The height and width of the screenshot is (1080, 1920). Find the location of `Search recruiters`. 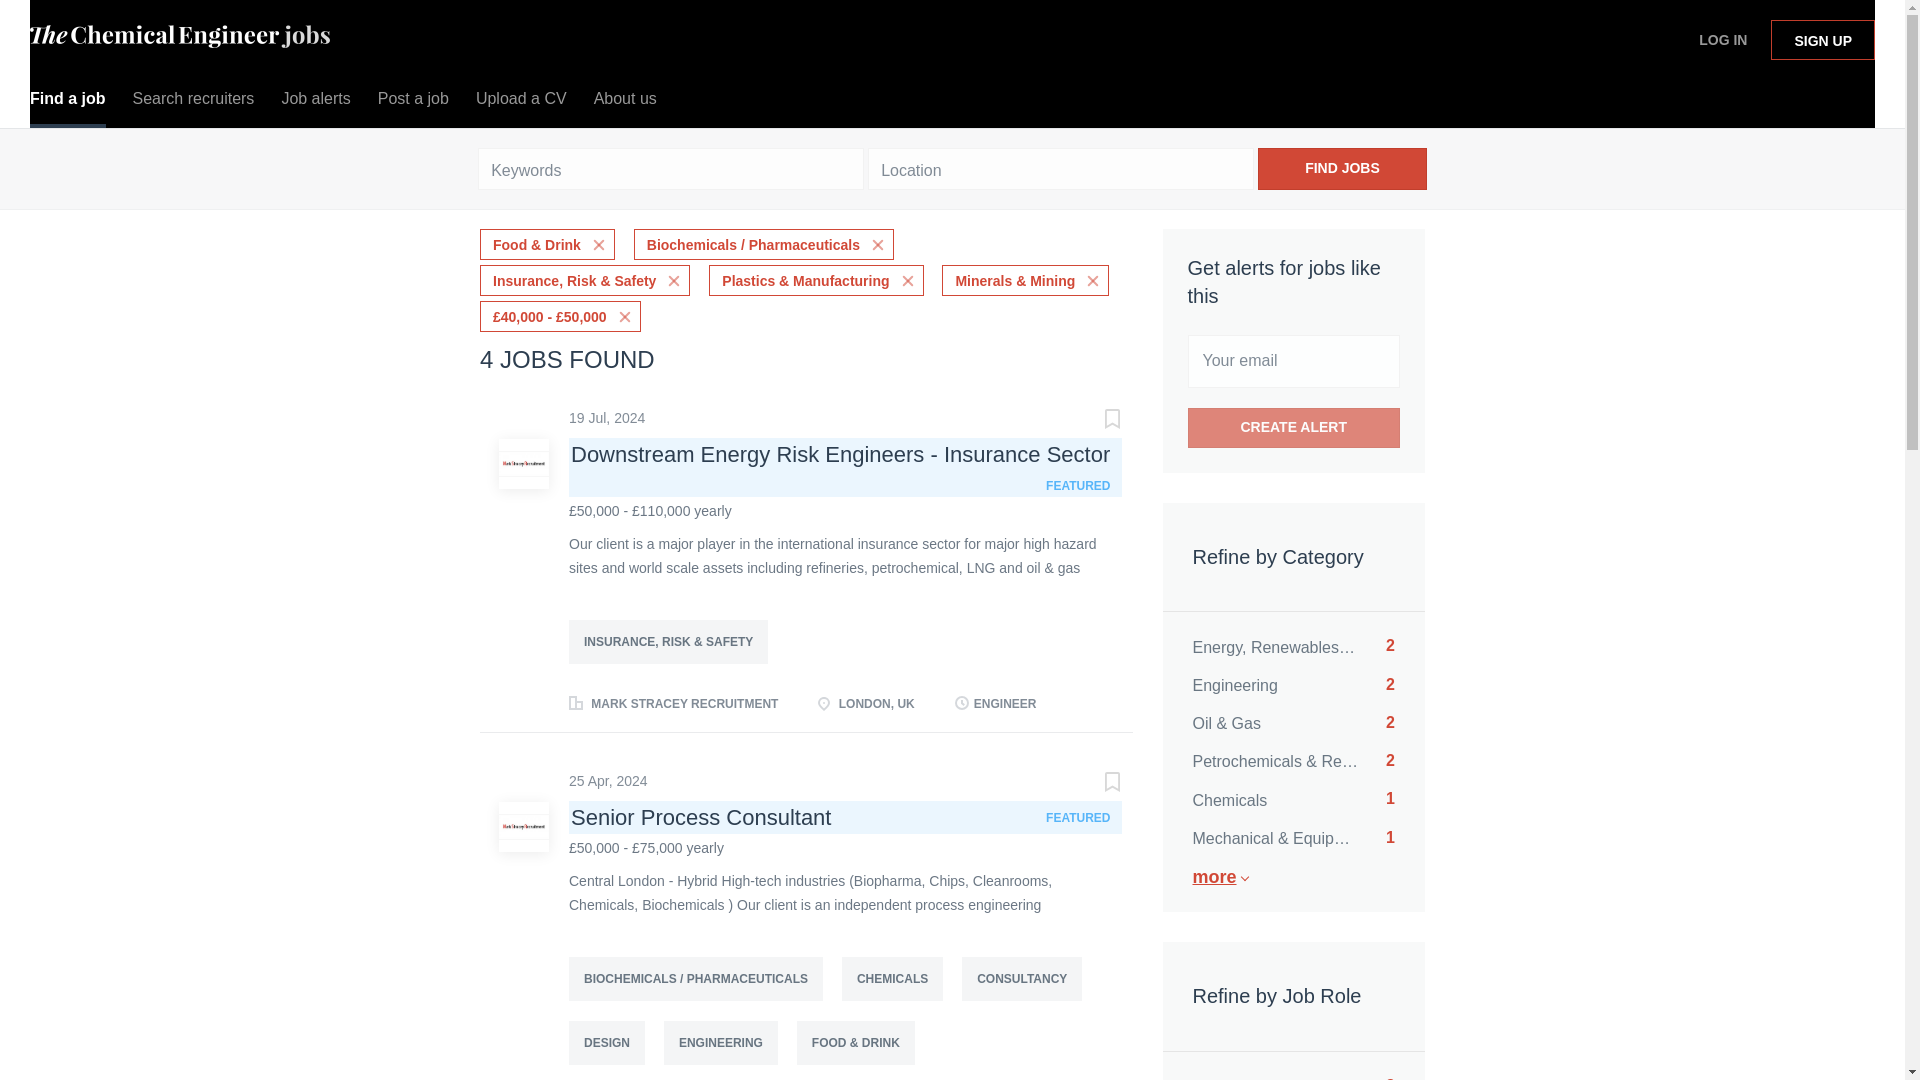

Search recruiters is located at coordinates (522, 103).